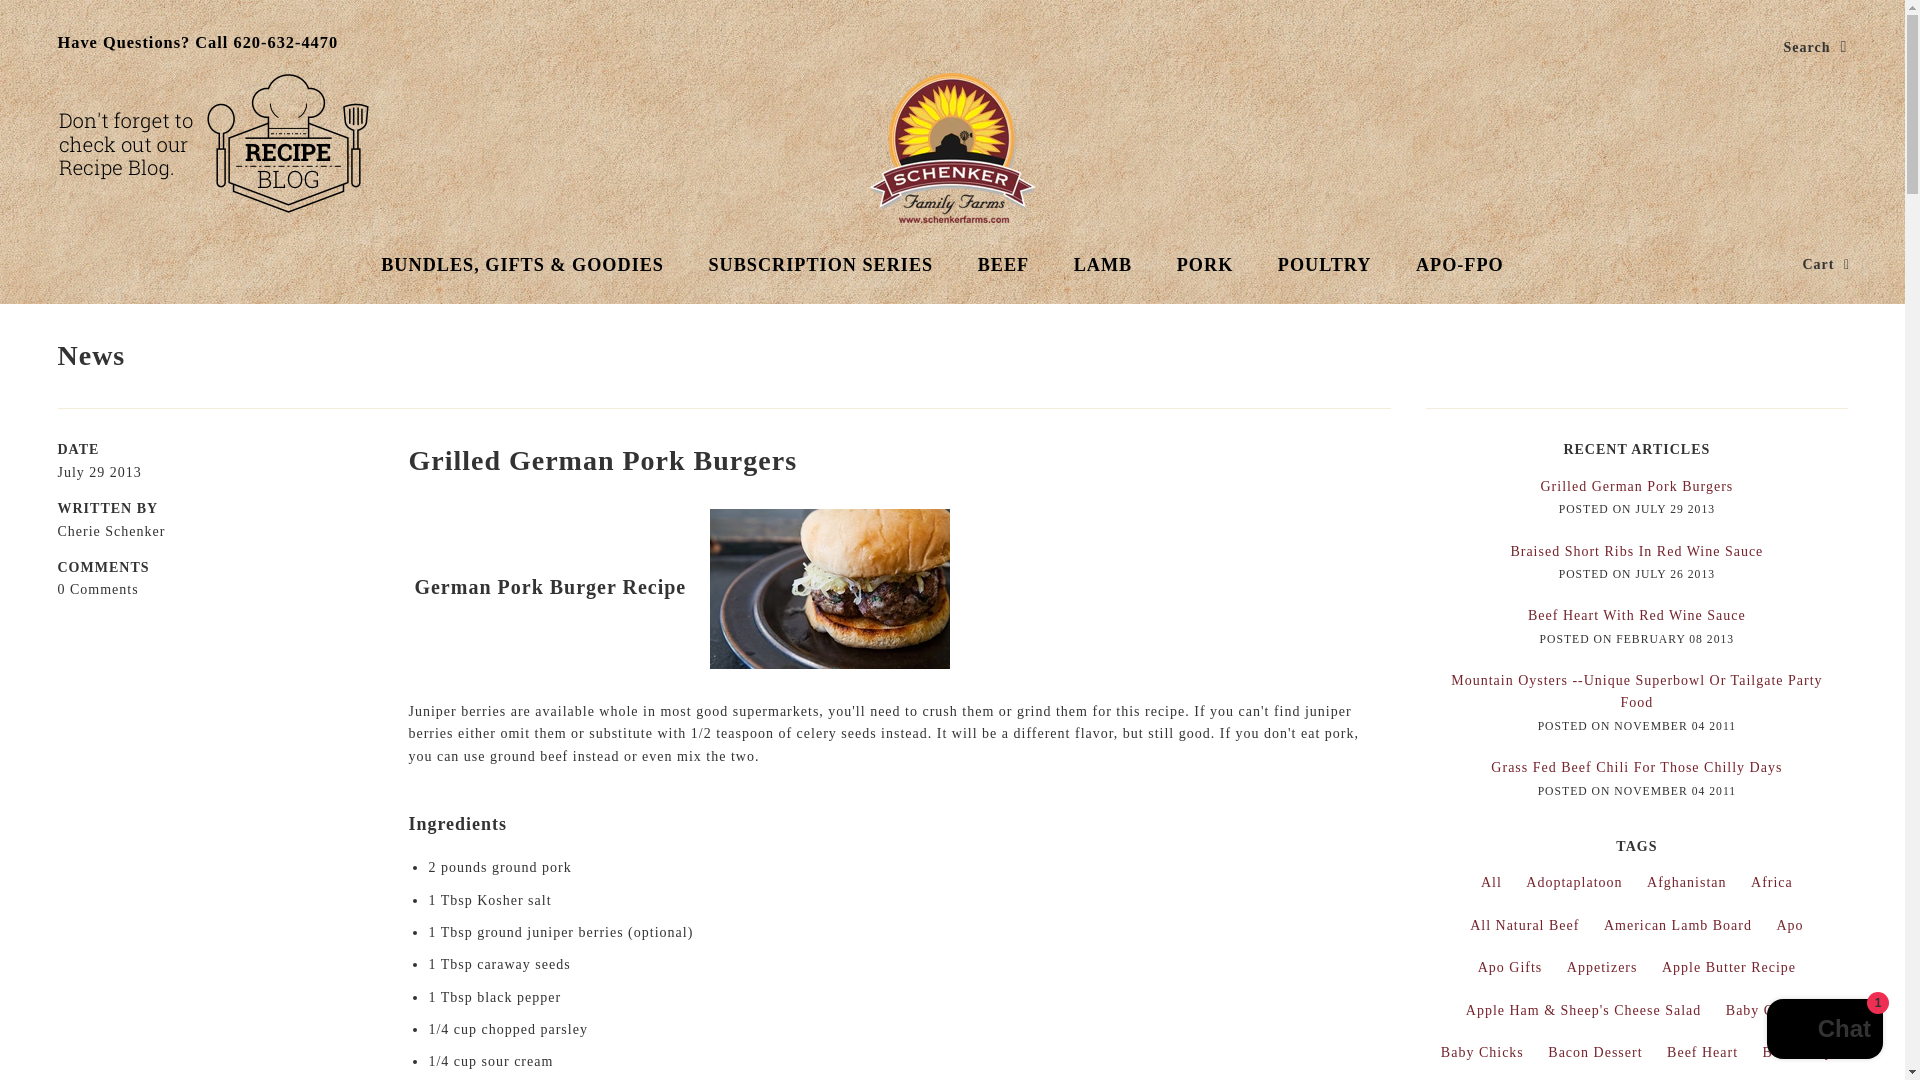 This screenshot has width=1920, height=1080. I want to click on Narrow search to articles also having tag all natural beef, so click(1524, 926).